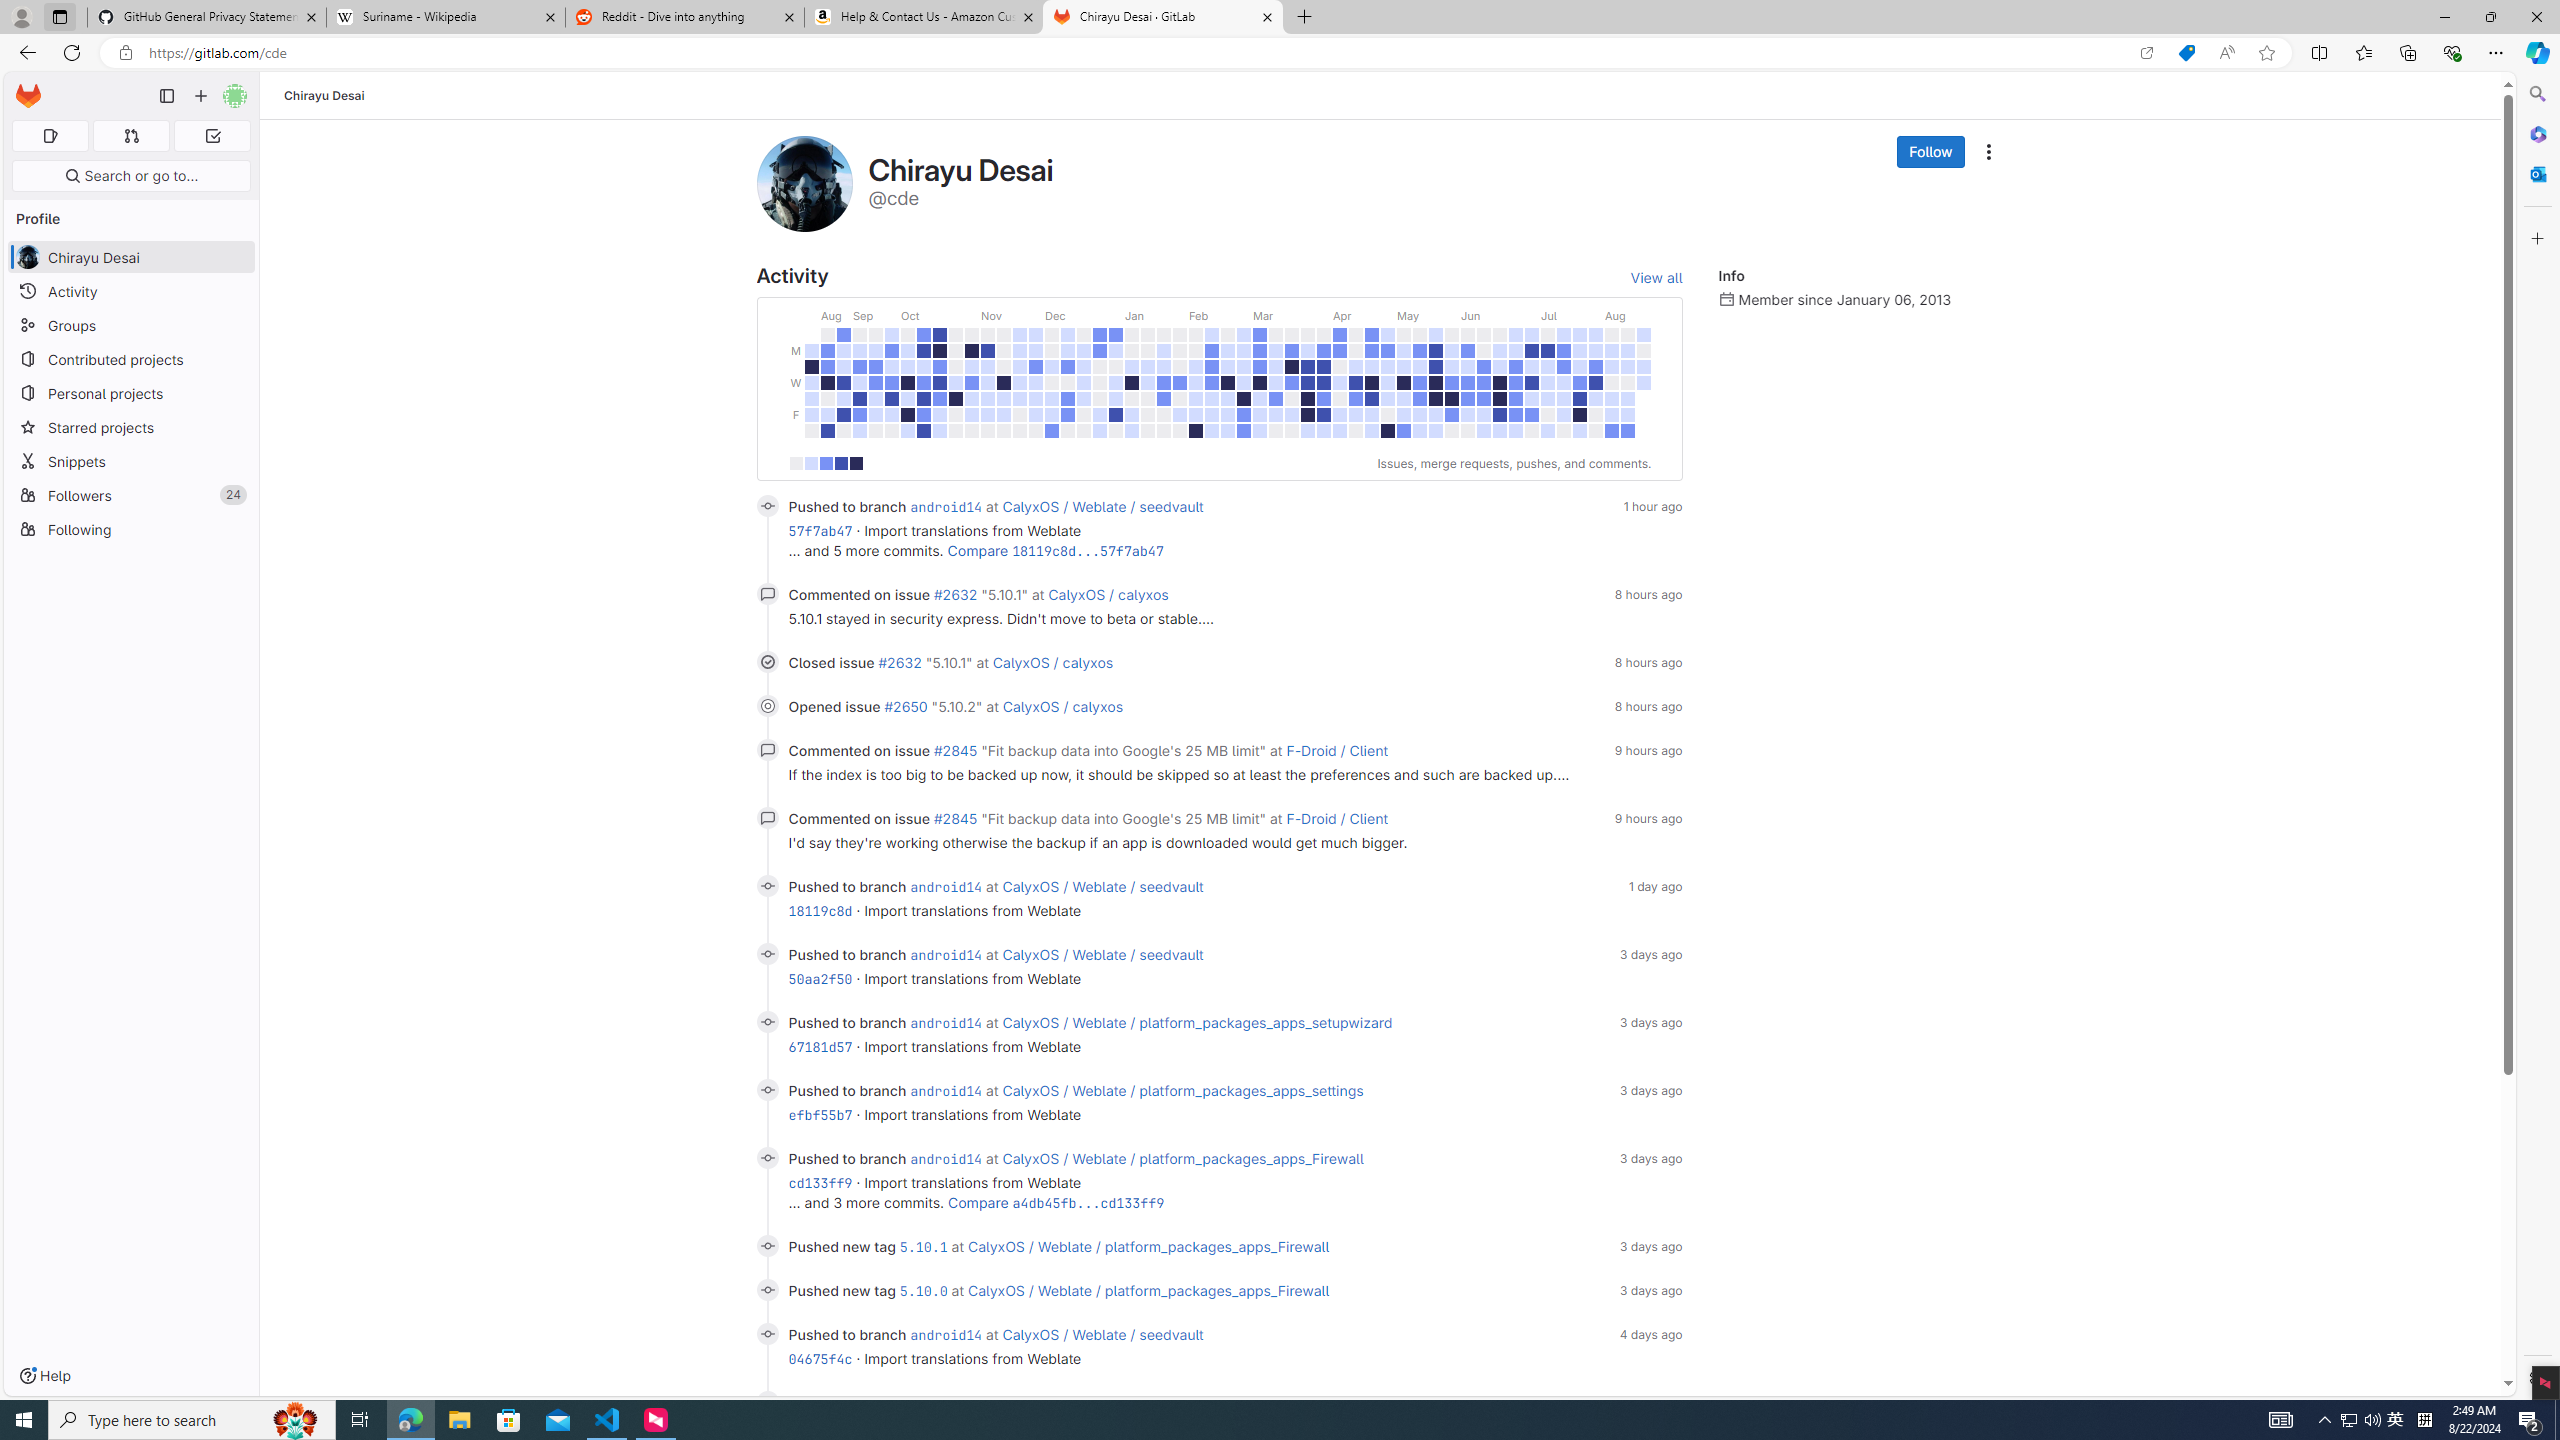  Describe the element at coordinates (1062, 706) in the screenshot. I see `CalyxOS / calyxos` at that location.